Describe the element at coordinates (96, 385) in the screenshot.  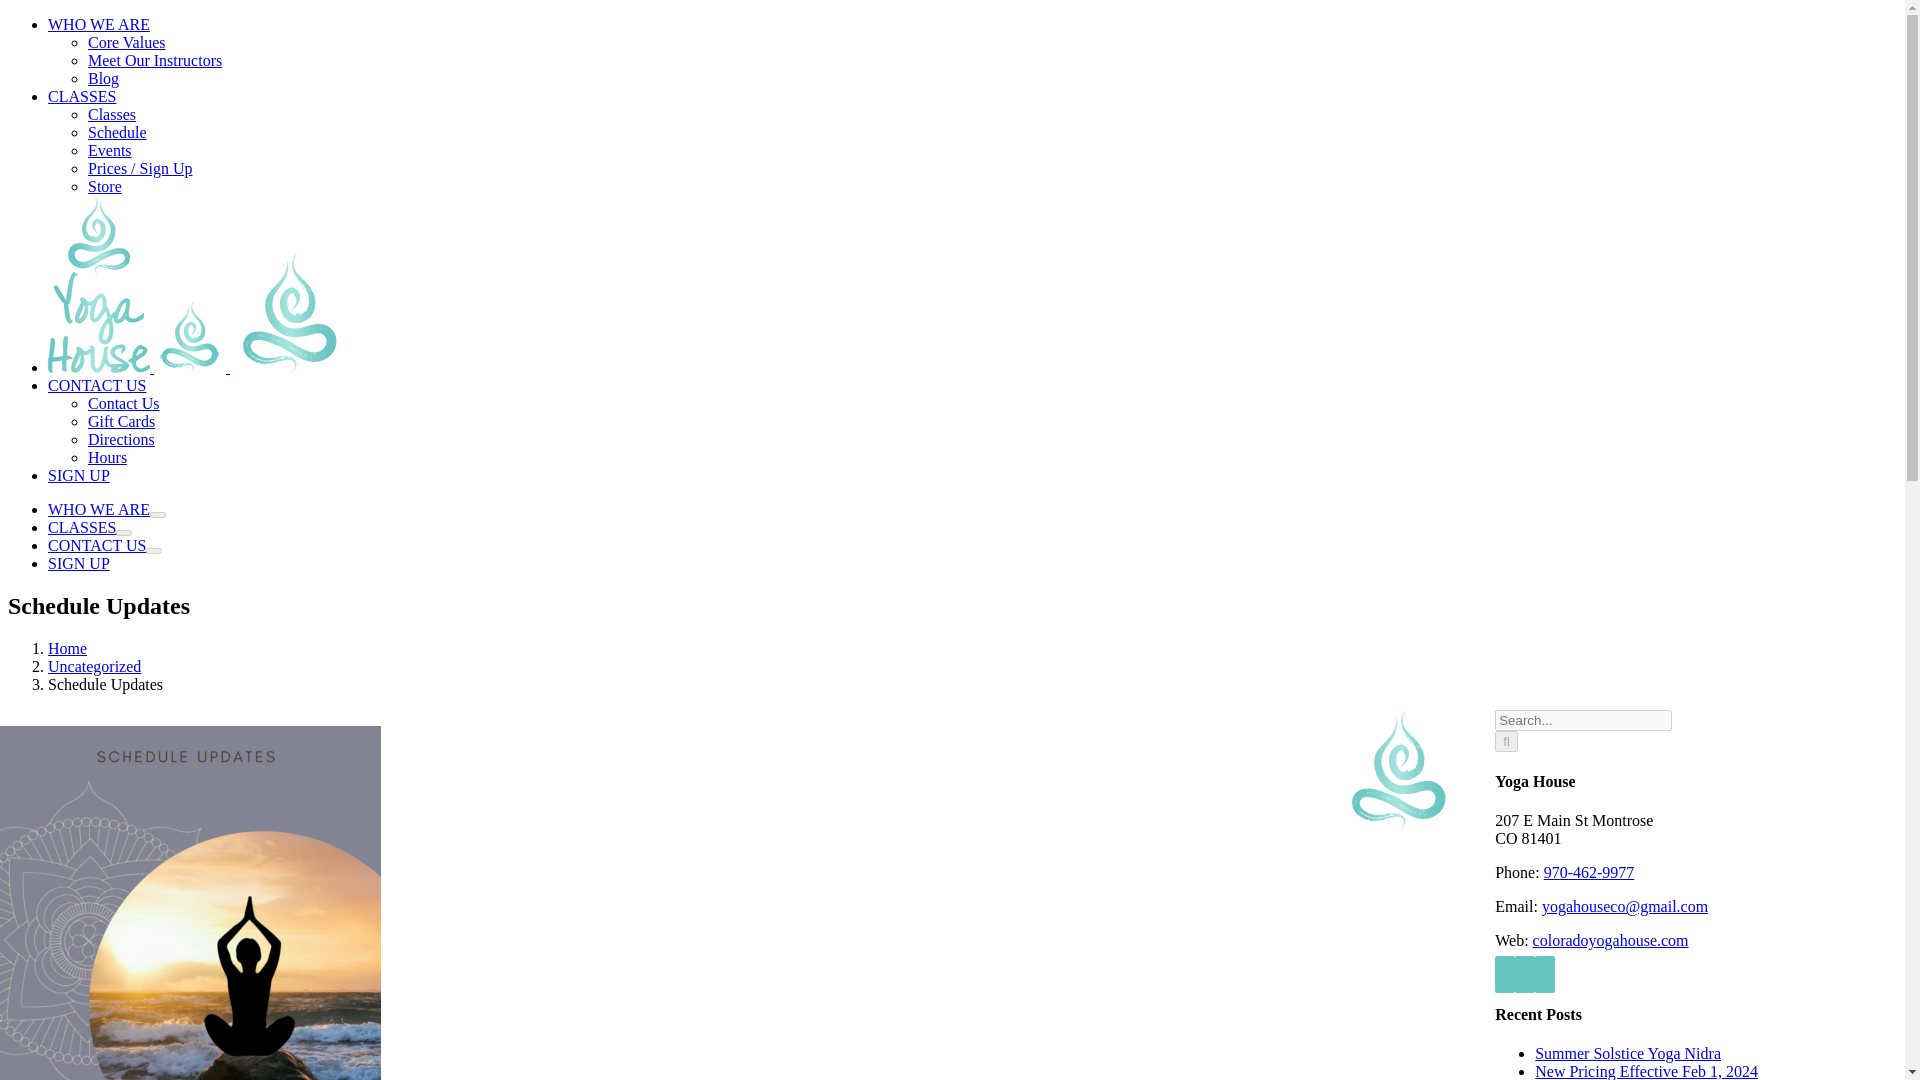
I see `CONTACT US` at that location.